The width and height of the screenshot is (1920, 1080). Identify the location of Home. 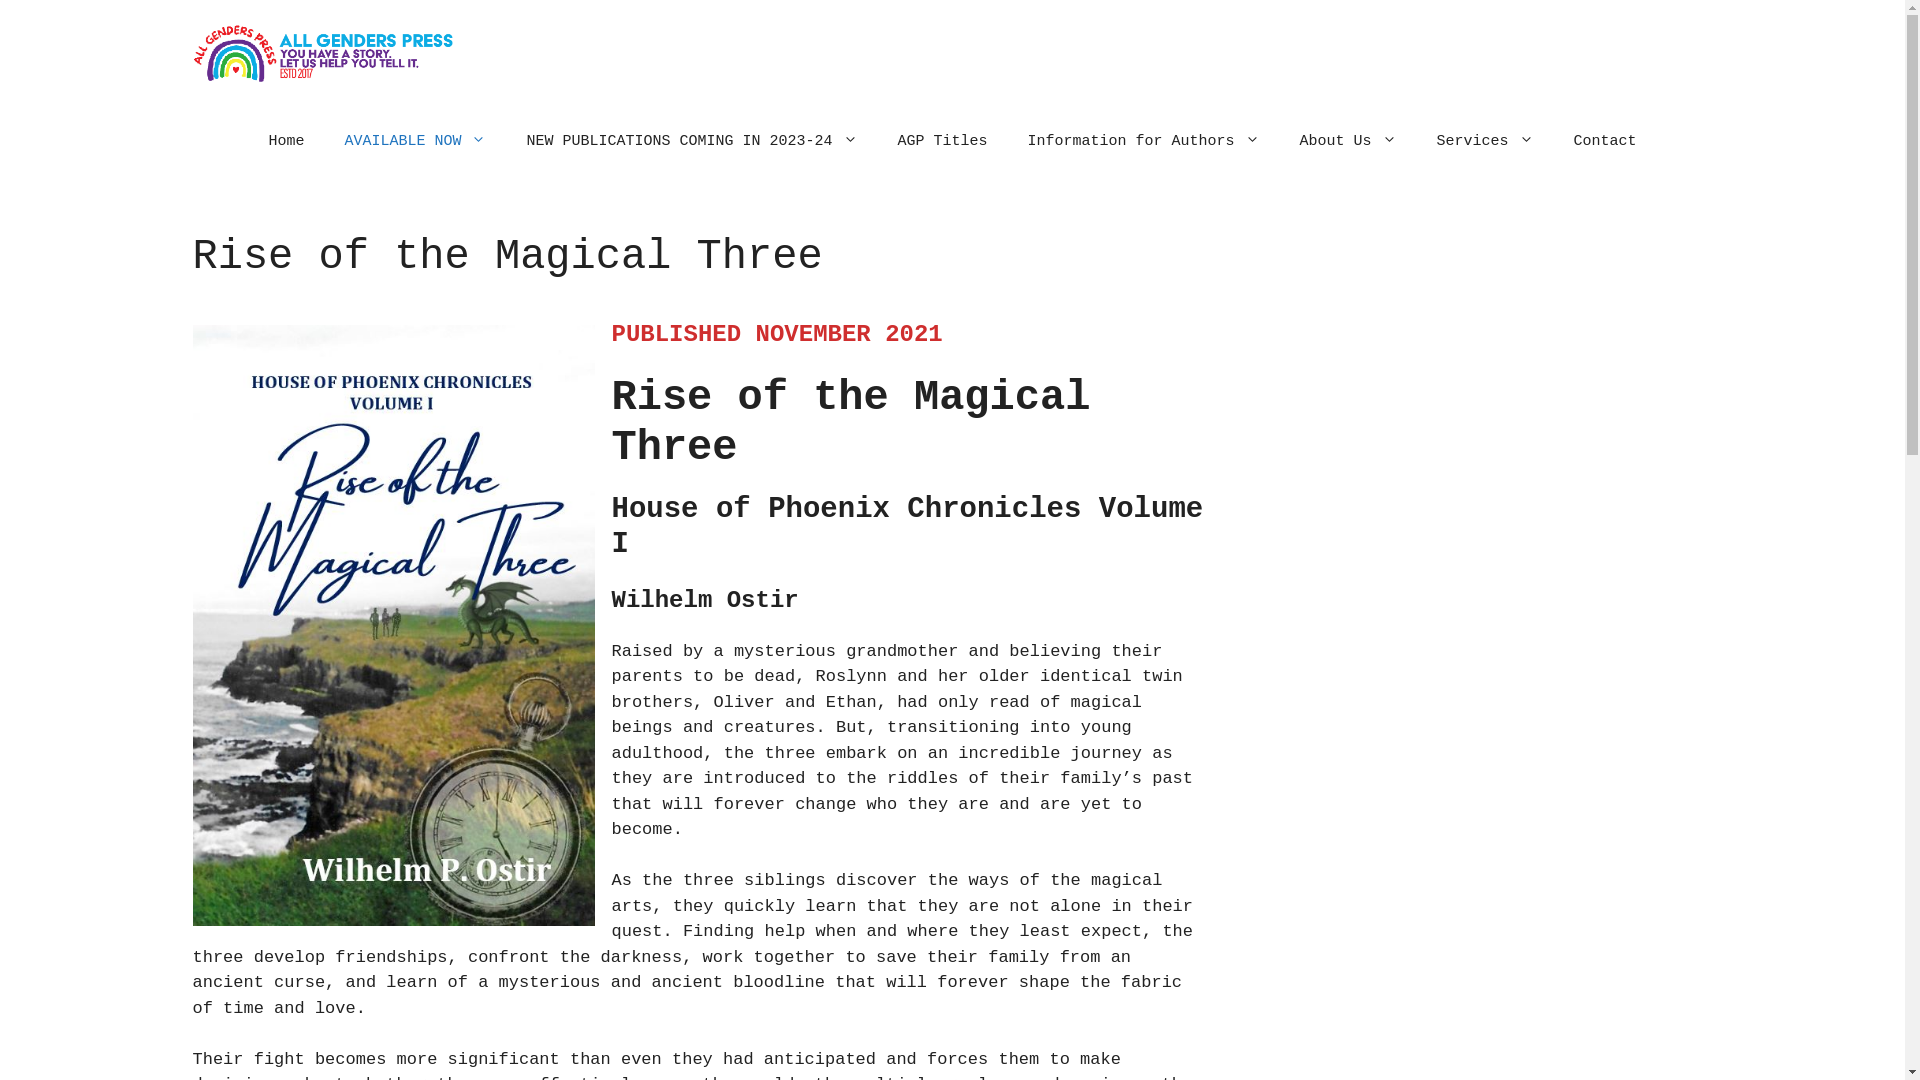
(286, 142).